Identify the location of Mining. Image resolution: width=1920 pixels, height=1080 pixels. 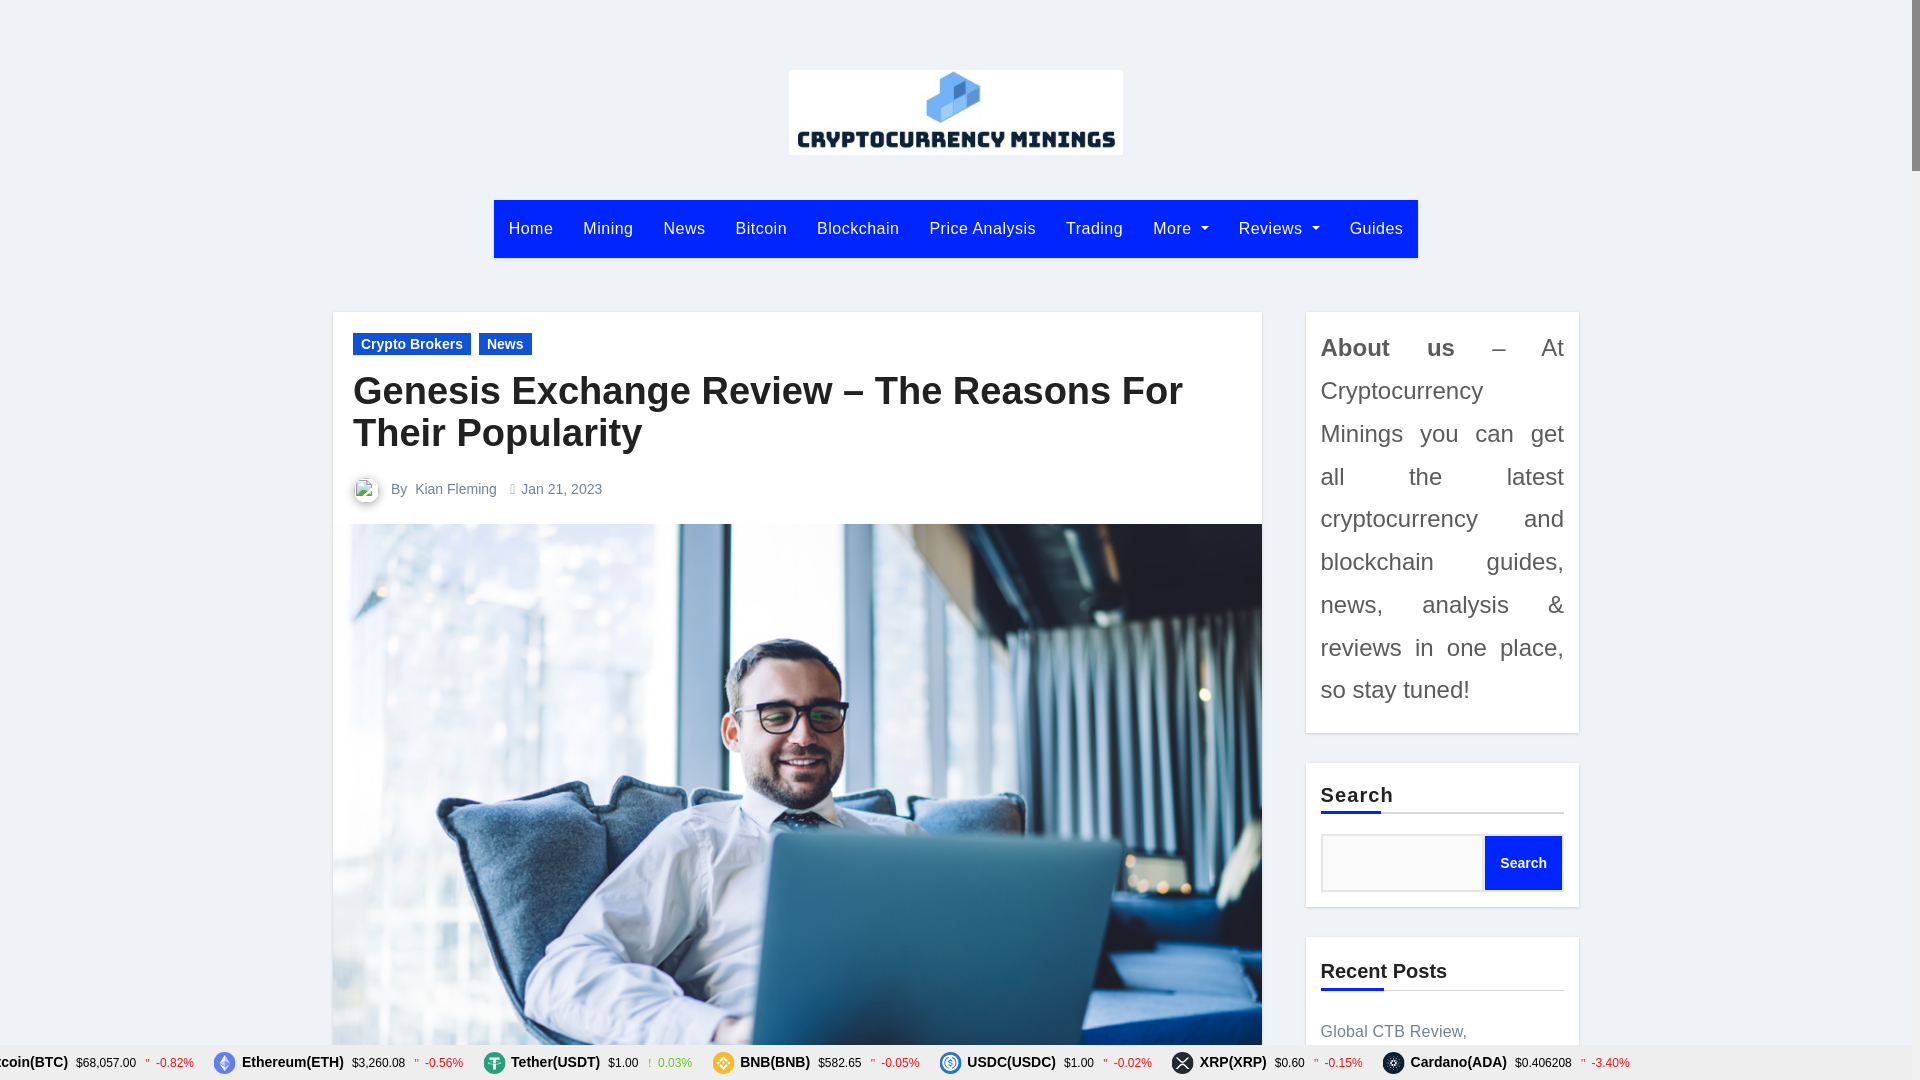
(608, 228).